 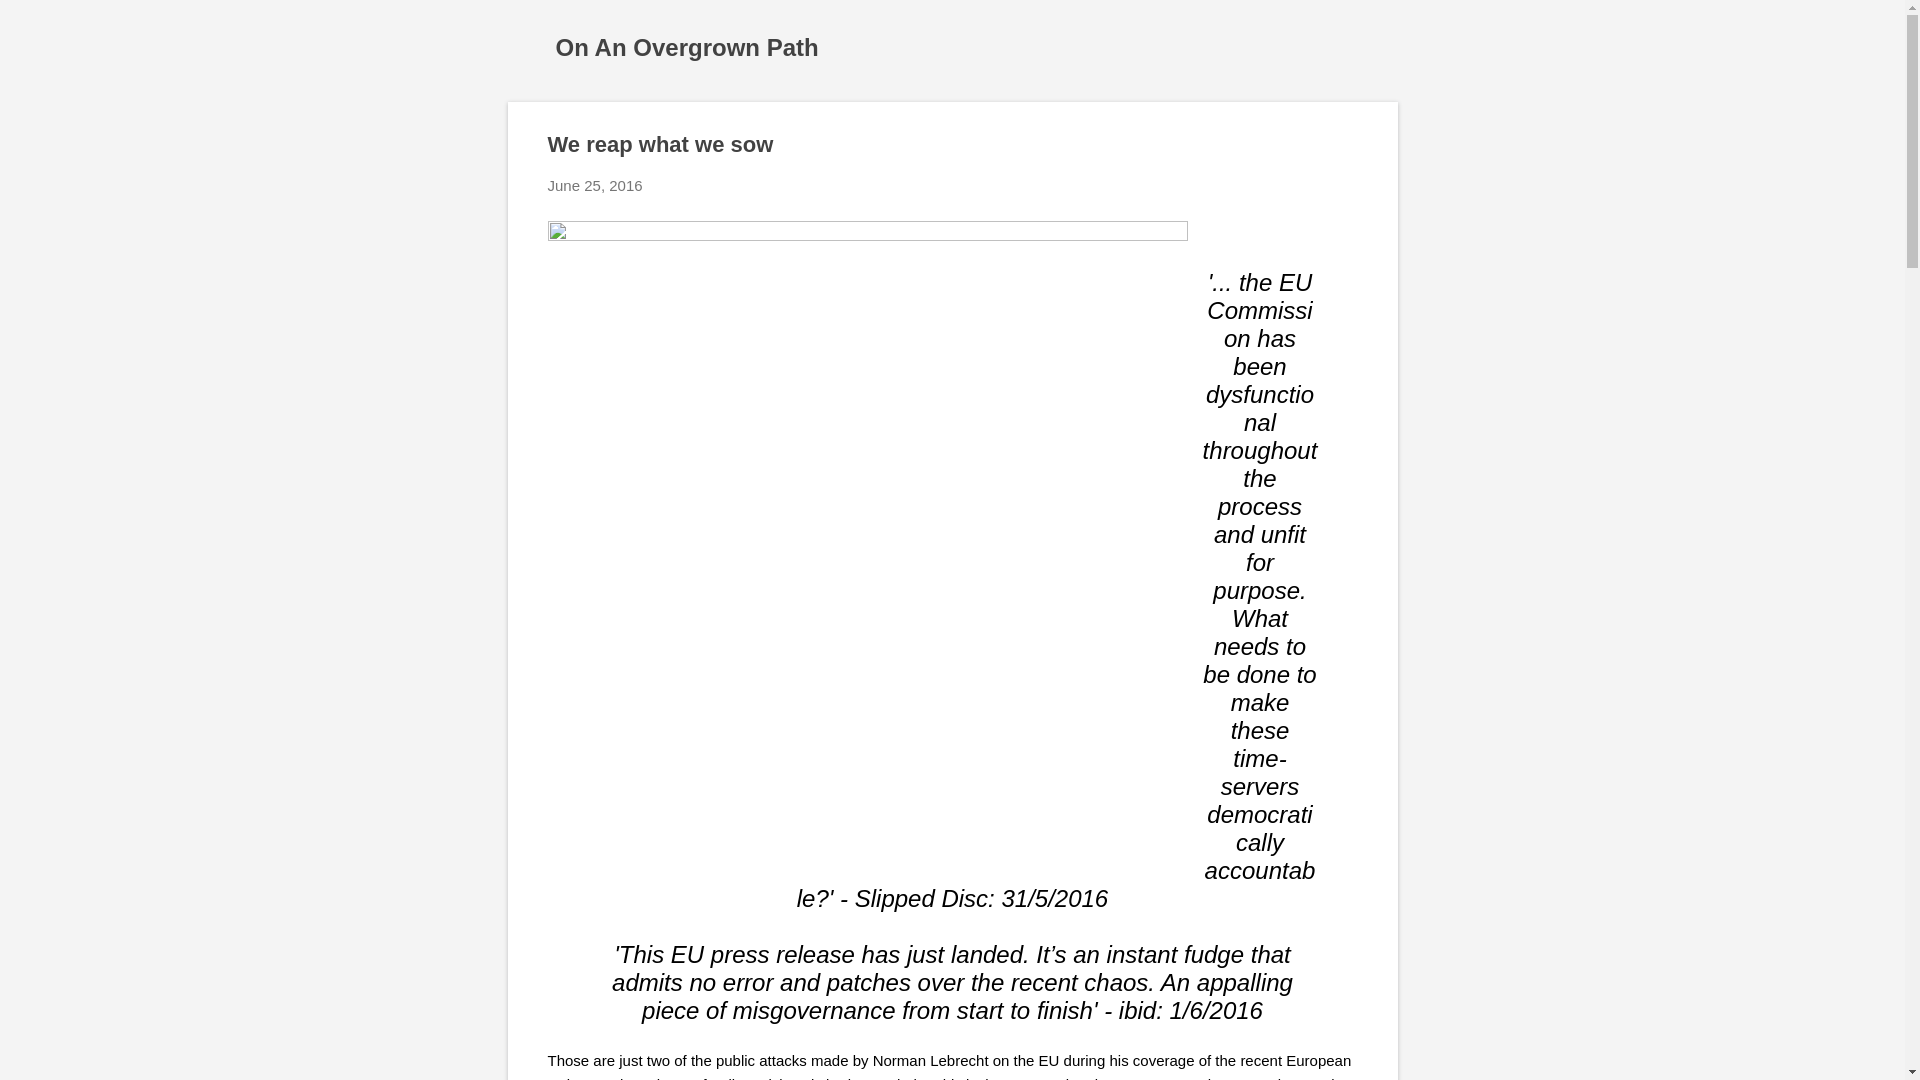 I want to click on On An Overgrown Path, so click(x=688, y=46).